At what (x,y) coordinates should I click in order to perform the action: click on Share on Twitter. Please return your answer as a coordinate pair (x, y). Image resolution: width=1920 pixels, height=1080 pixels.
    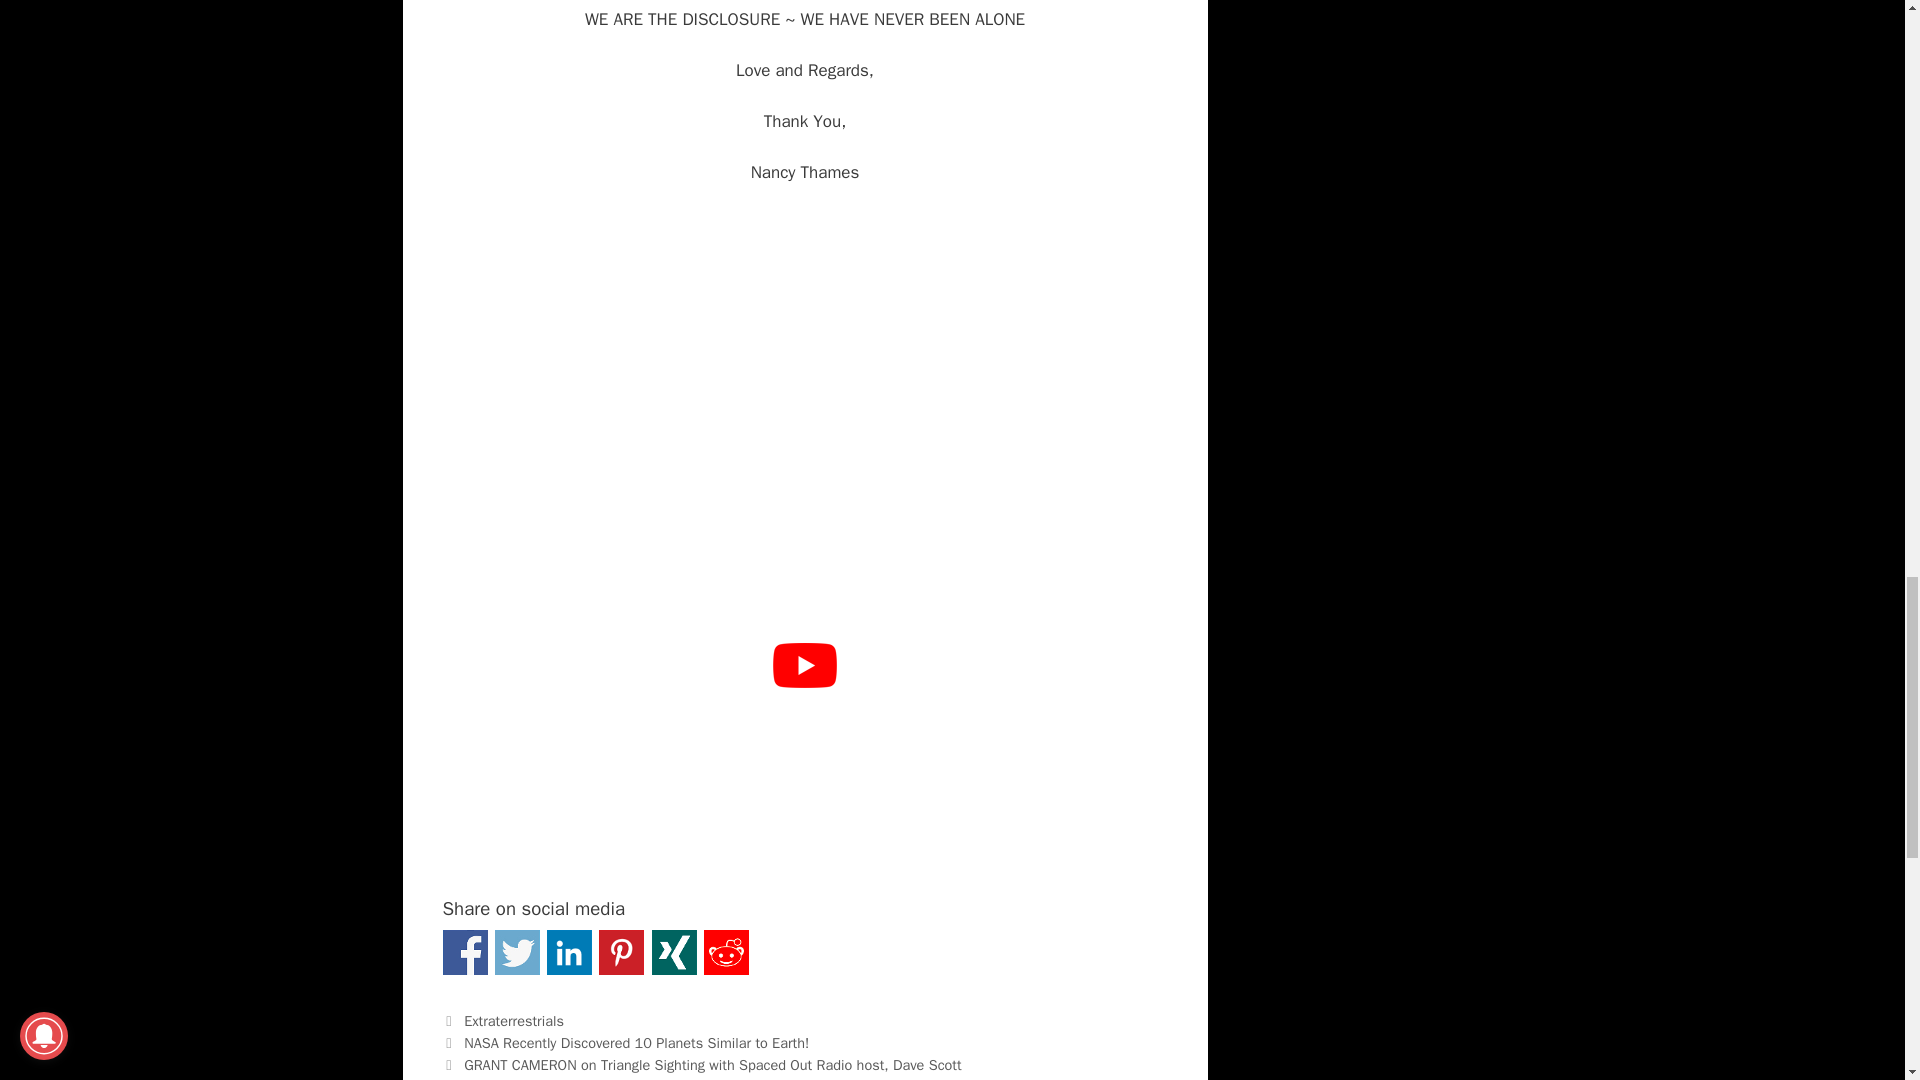
    Looking at the image, I should click on (517, 952).